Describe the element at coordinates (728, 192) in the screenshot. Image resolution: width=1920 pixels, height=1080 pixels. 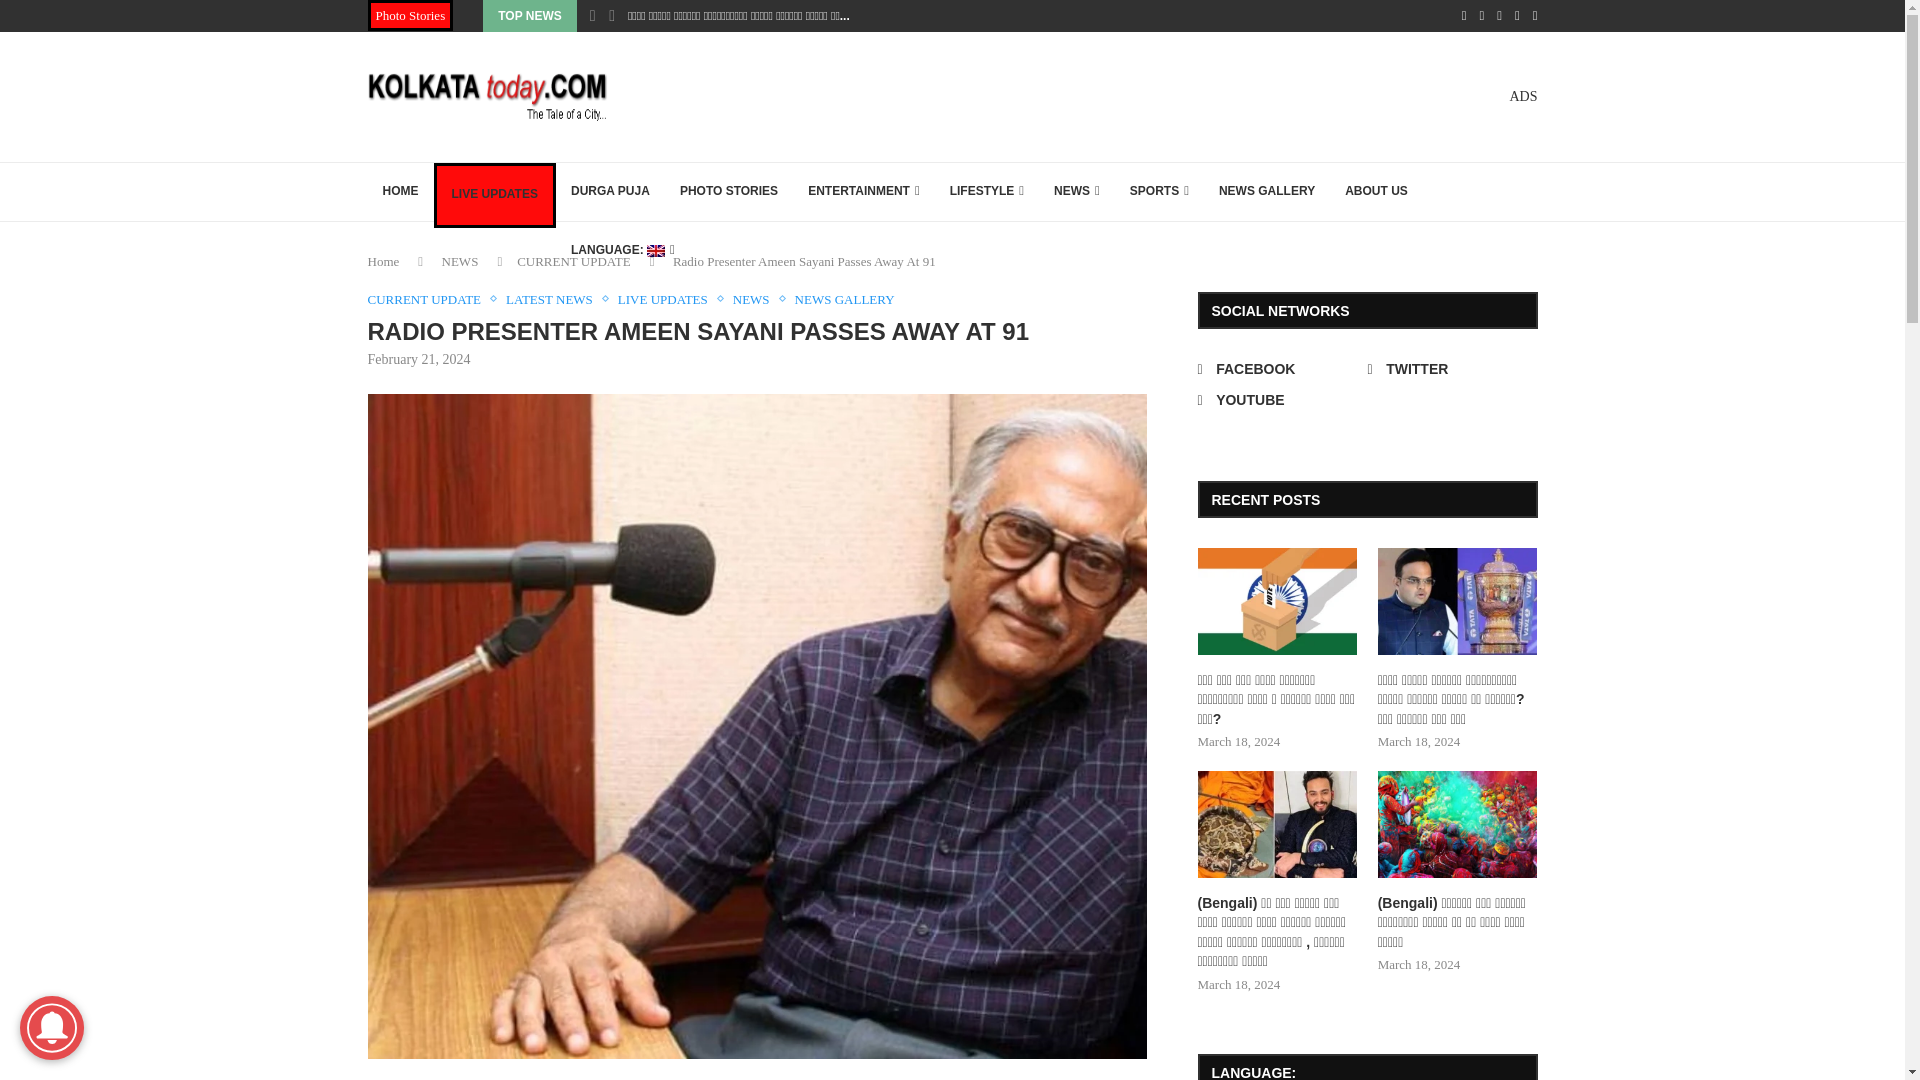
I see `PHOTO STORIES` at that location.